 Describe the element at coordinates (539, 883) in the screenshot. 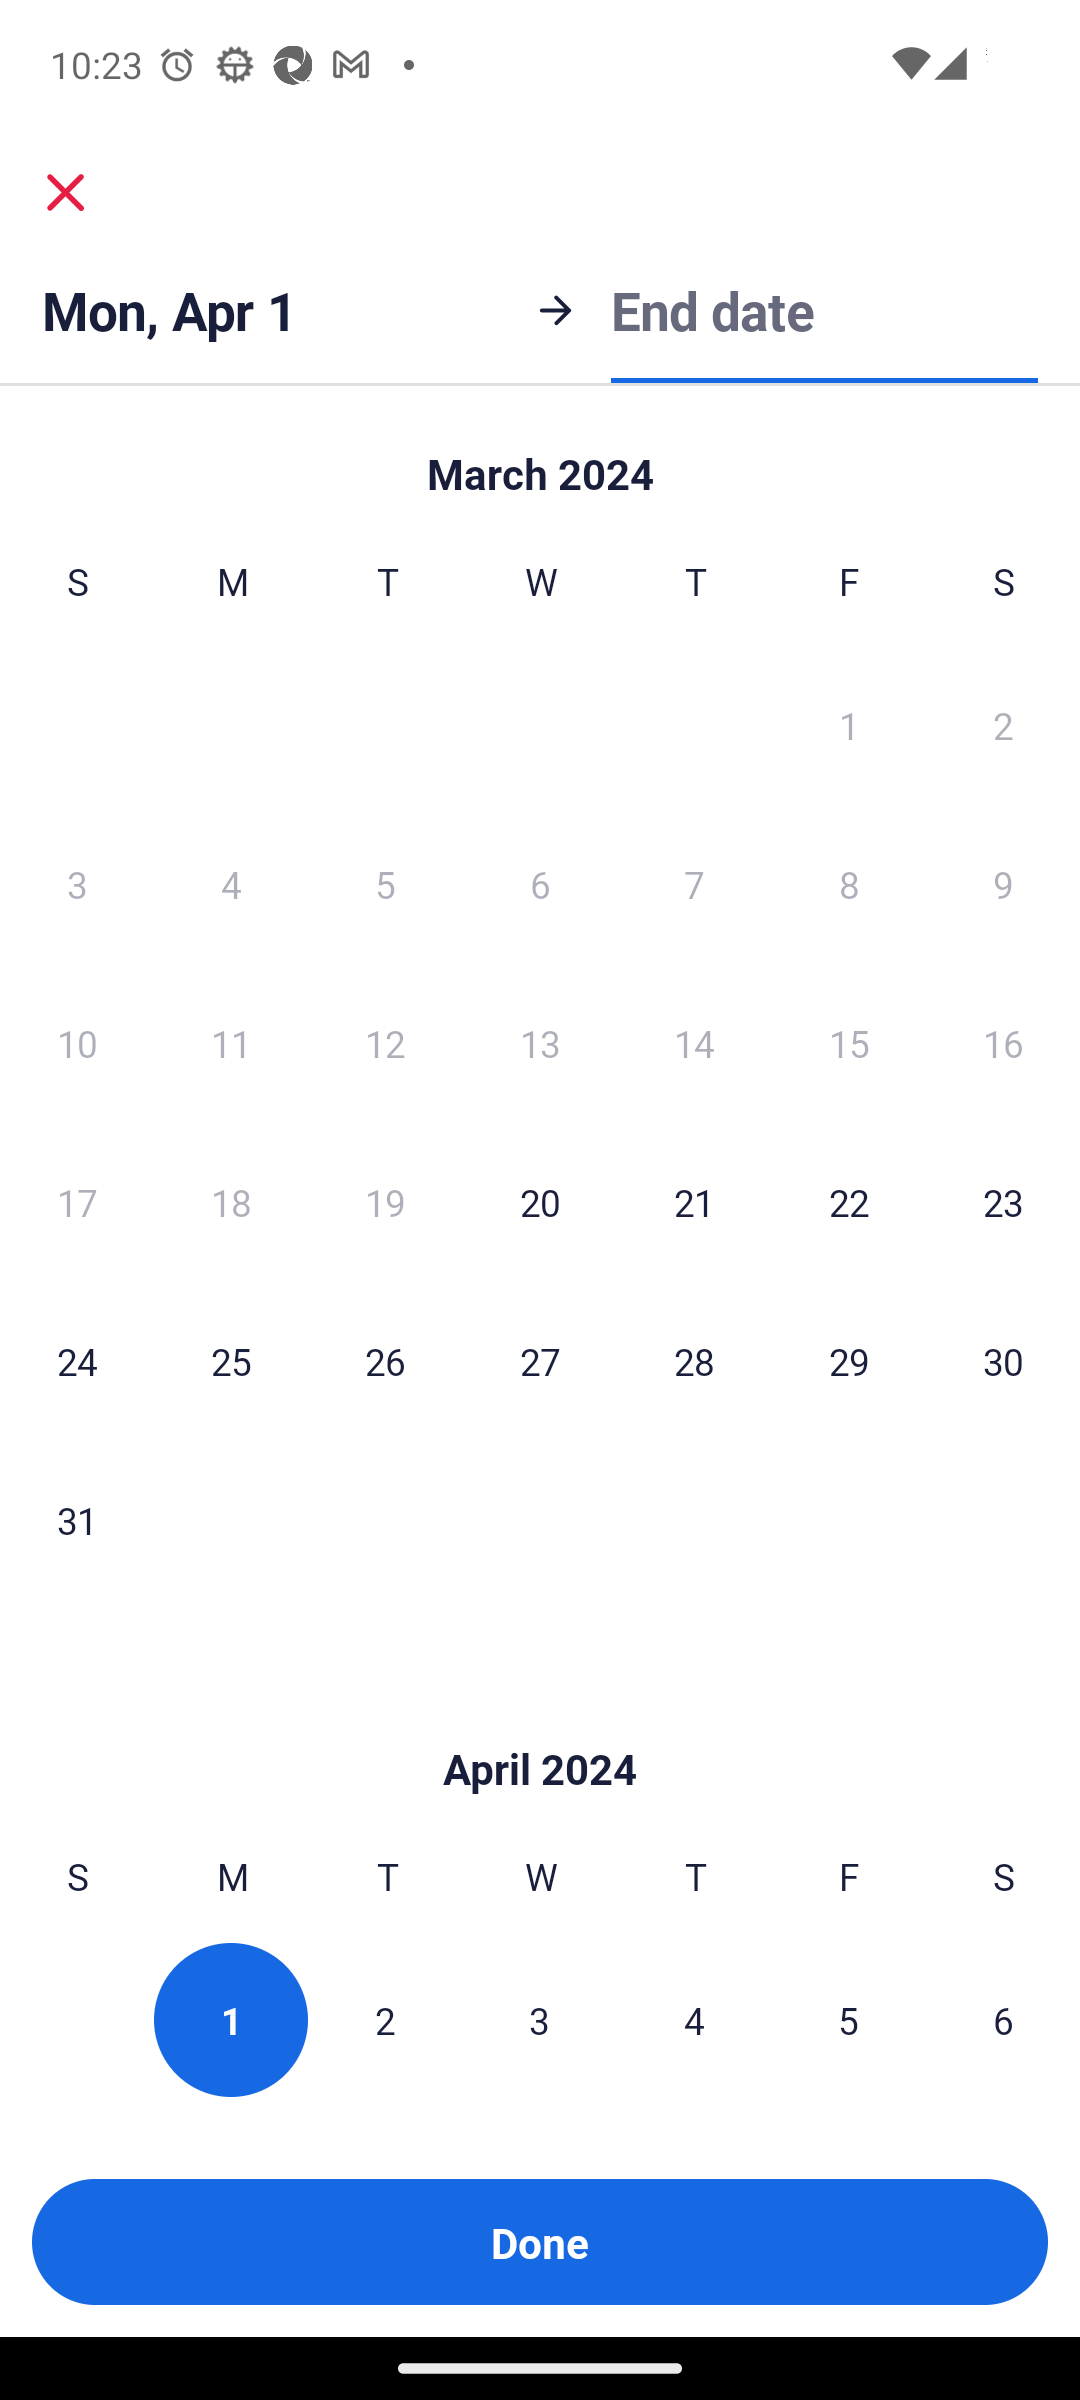

I see `6 Wednesday, March 6, 2024` at that location.